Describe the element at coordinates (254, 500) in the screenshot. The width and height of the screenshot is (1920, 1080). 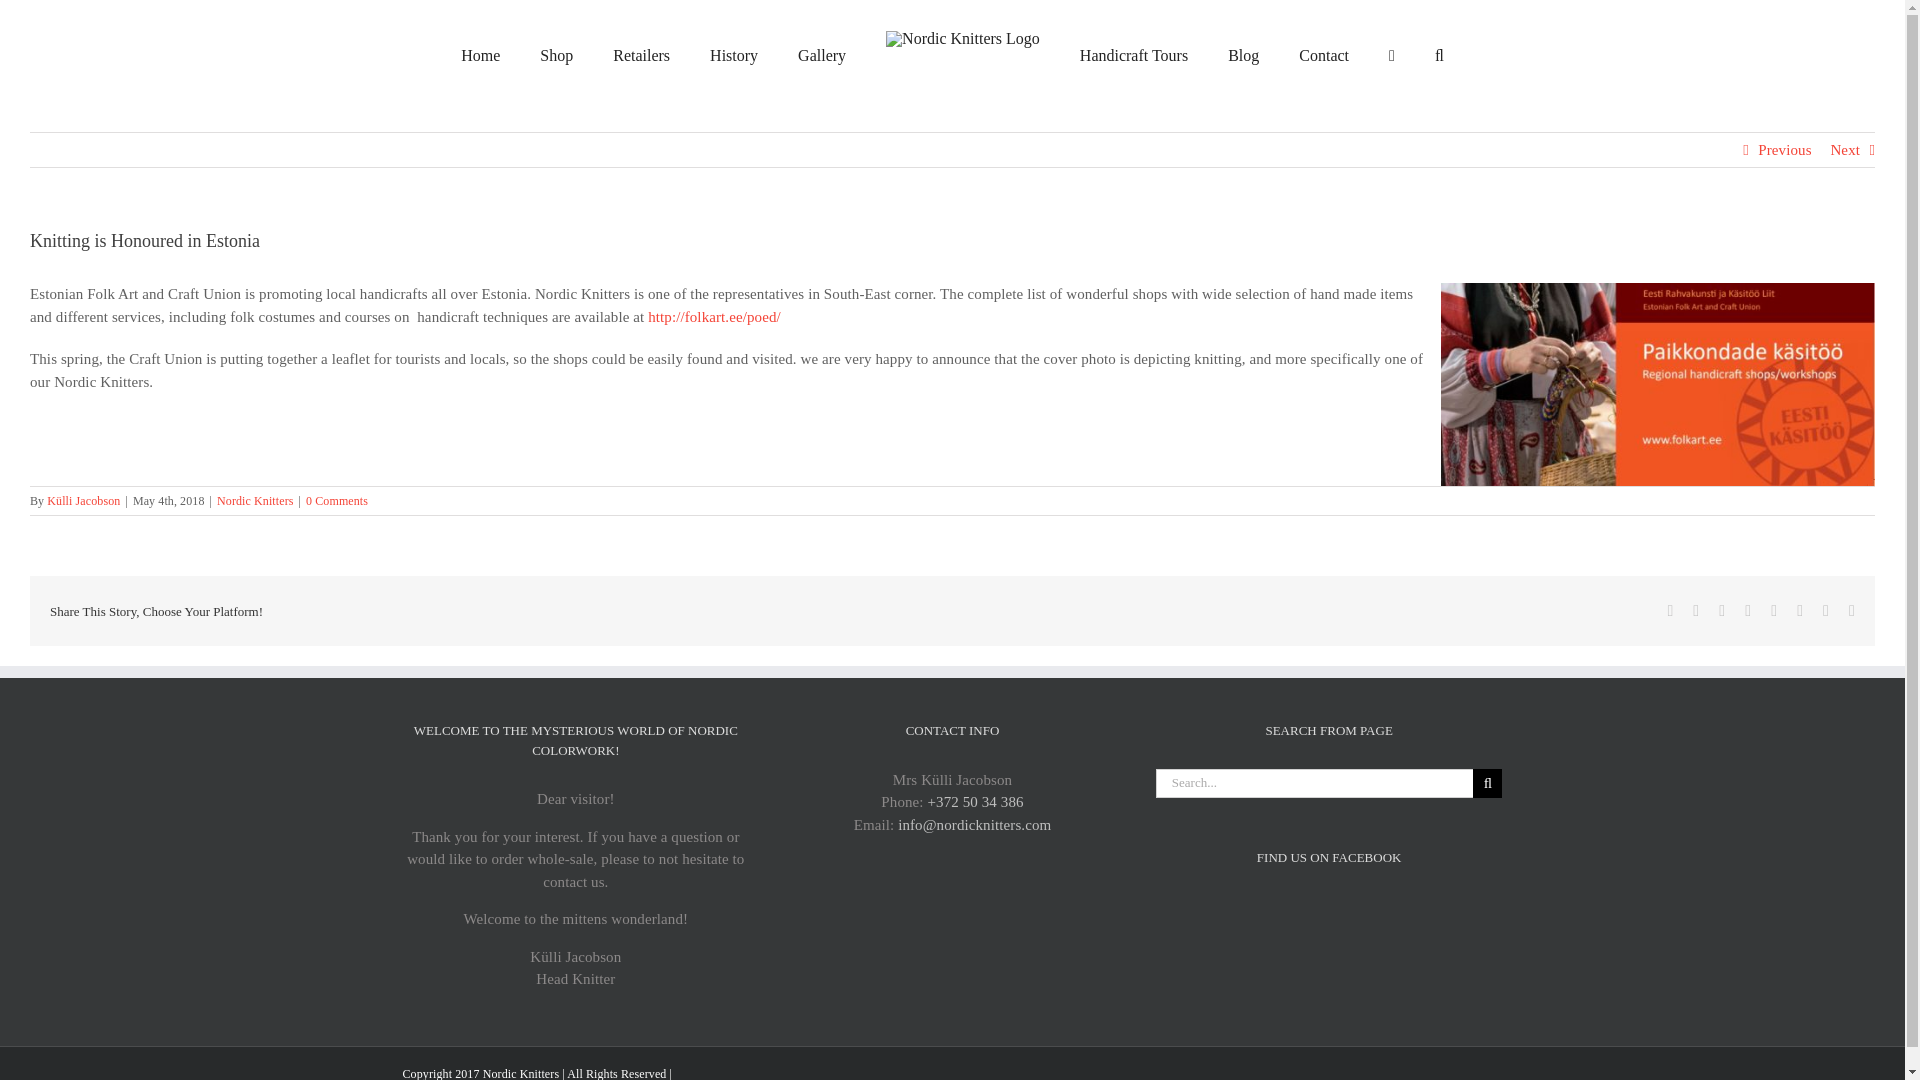
I see `Nordic Knitters` at that location.